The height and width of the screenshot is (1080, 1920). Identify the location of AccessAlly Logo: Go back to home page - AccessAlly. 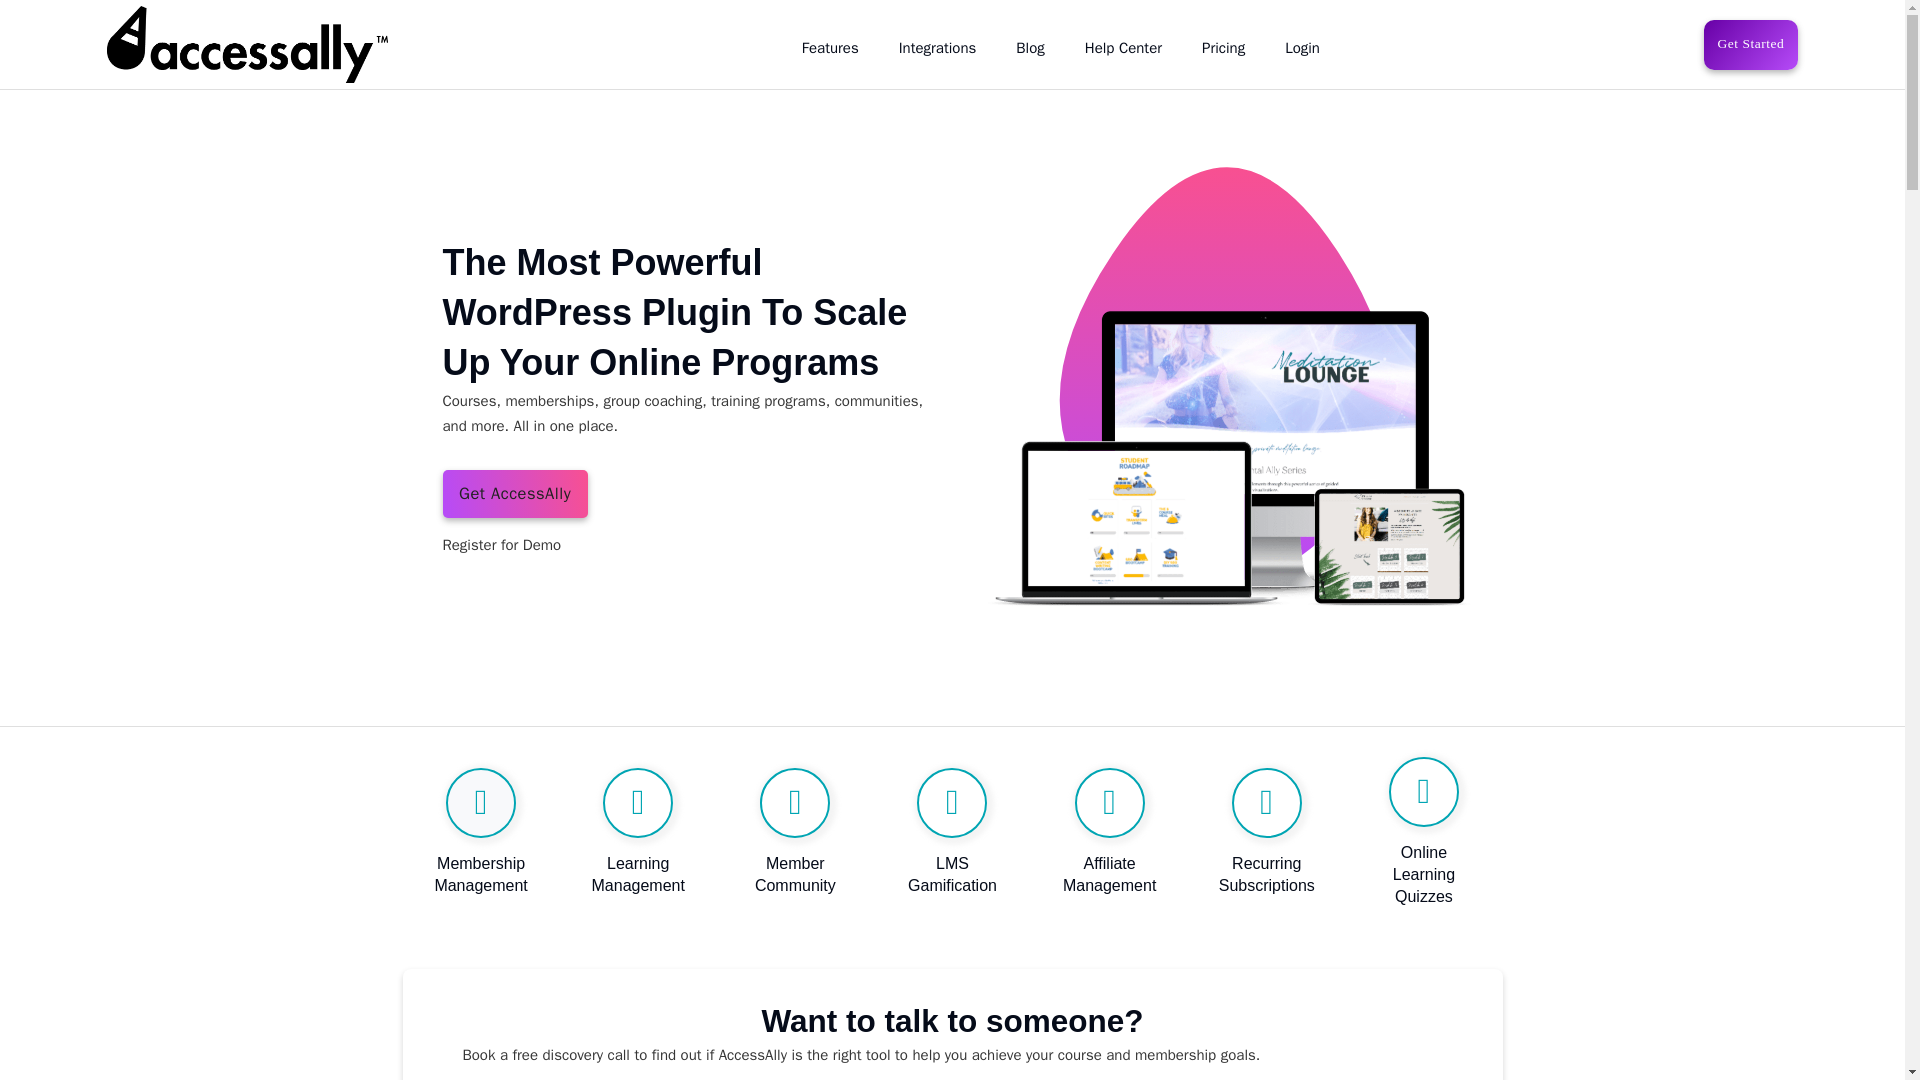
(247, 44).